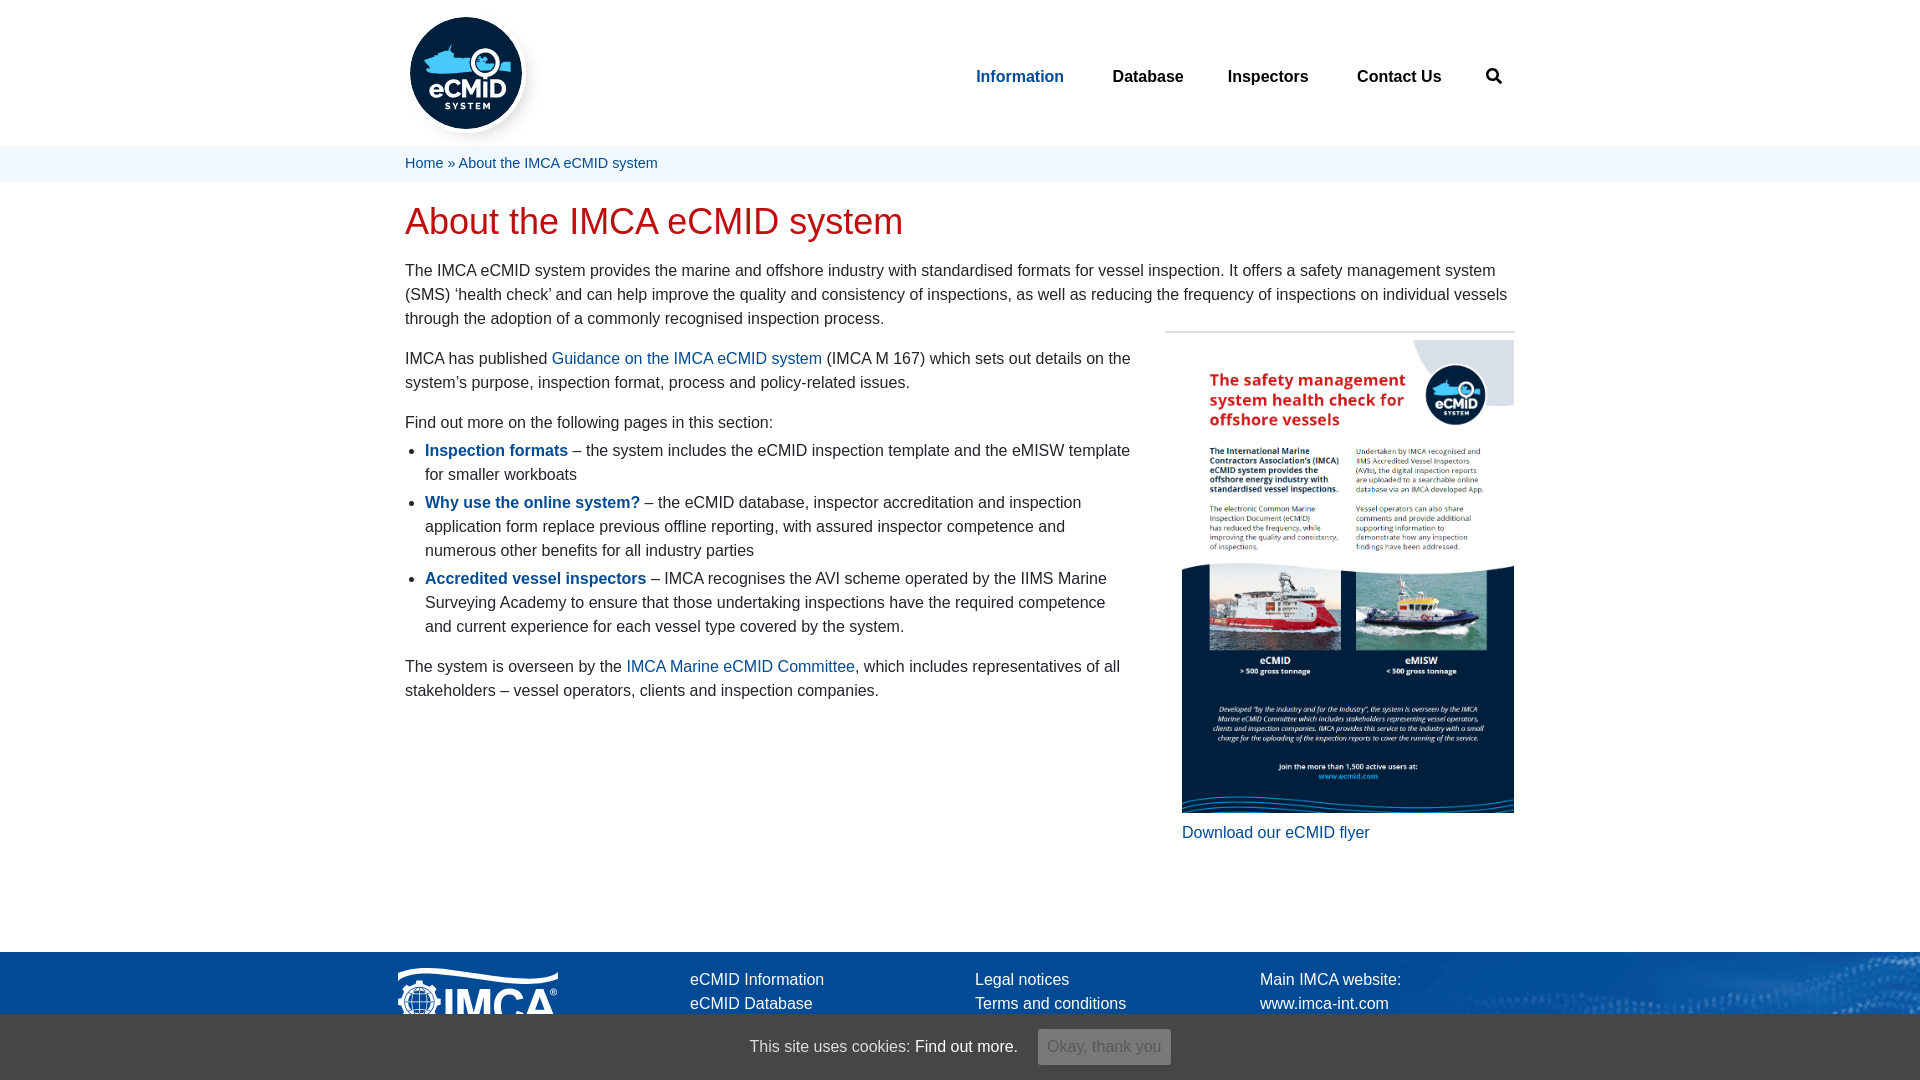  What do you see at coordinates (1330, 990) in the screenshot?
I see `eCMID Database` at bounding box center [1330, 990].